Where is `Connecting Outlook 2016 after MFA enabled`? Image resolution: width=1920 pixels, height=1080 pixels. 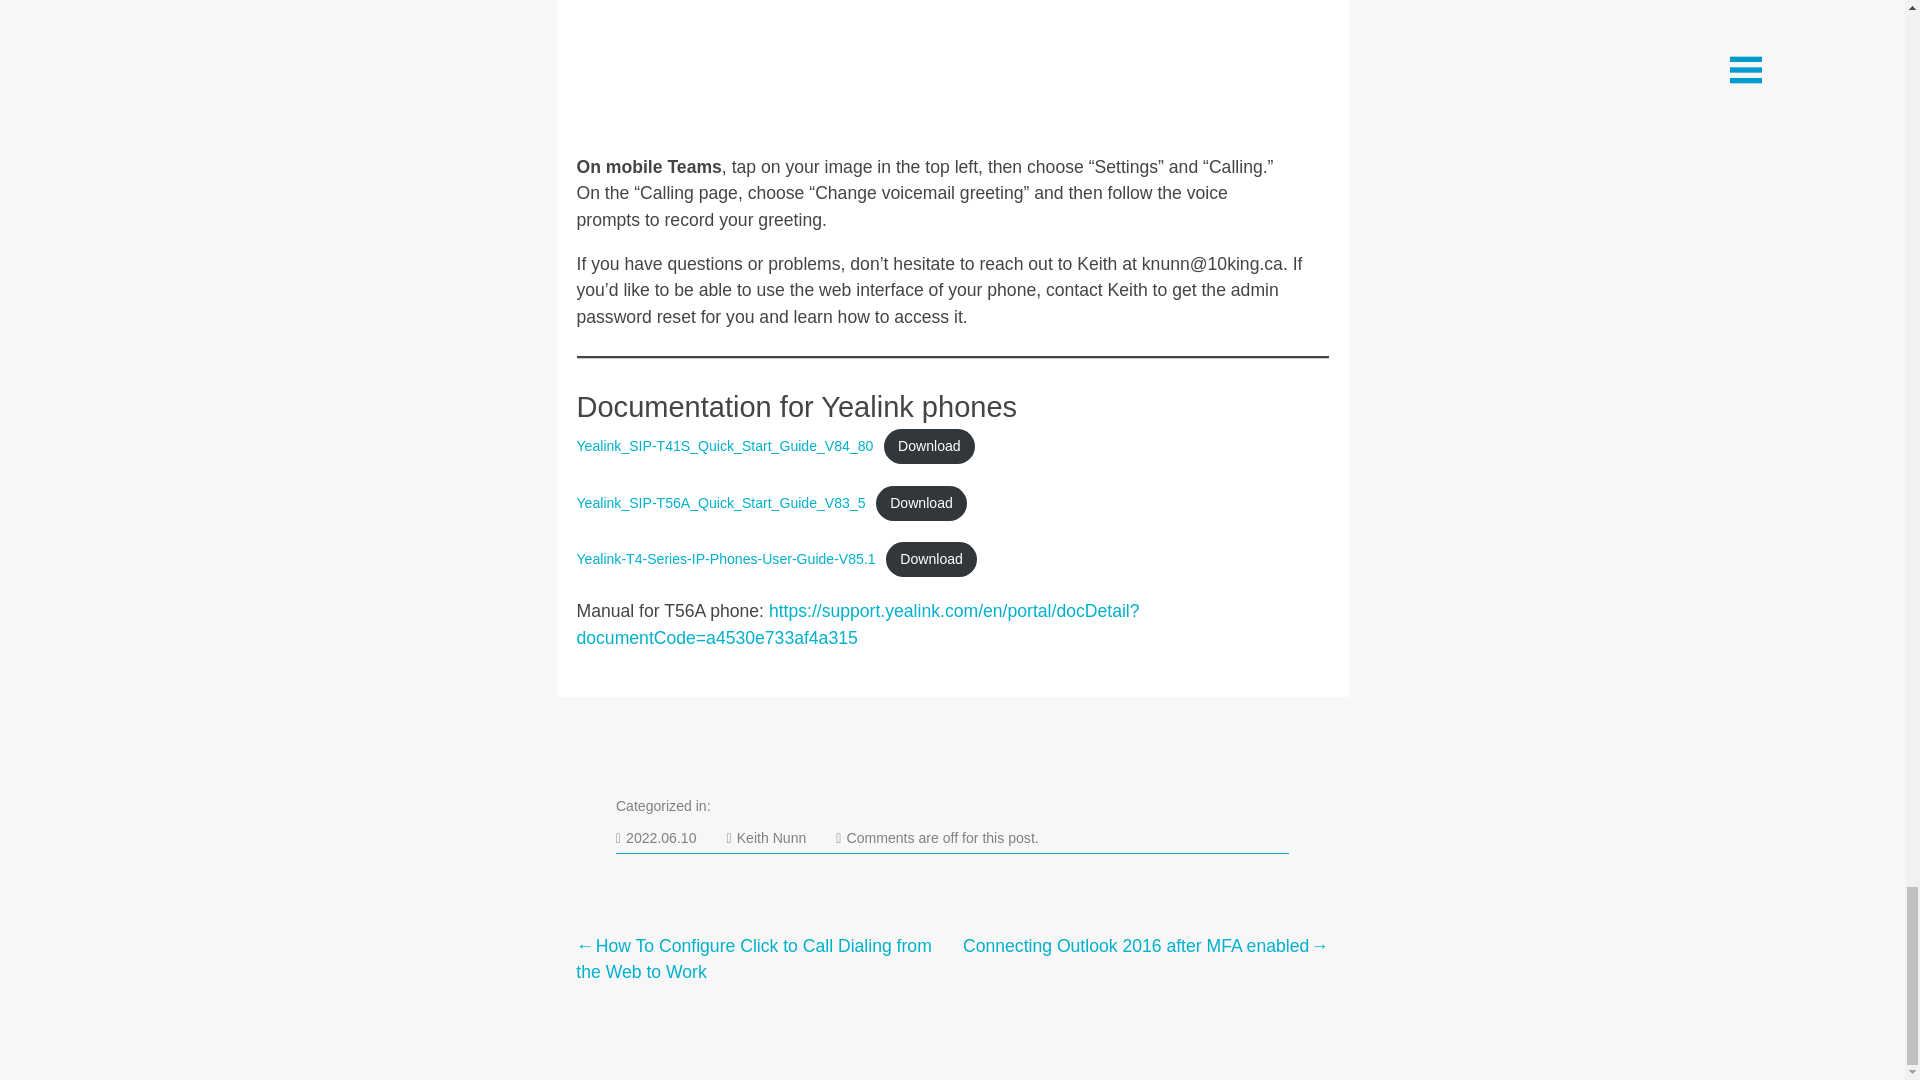 Connecting Outlook 2016 after MFA enabled is located at coordinates (1140, 946).